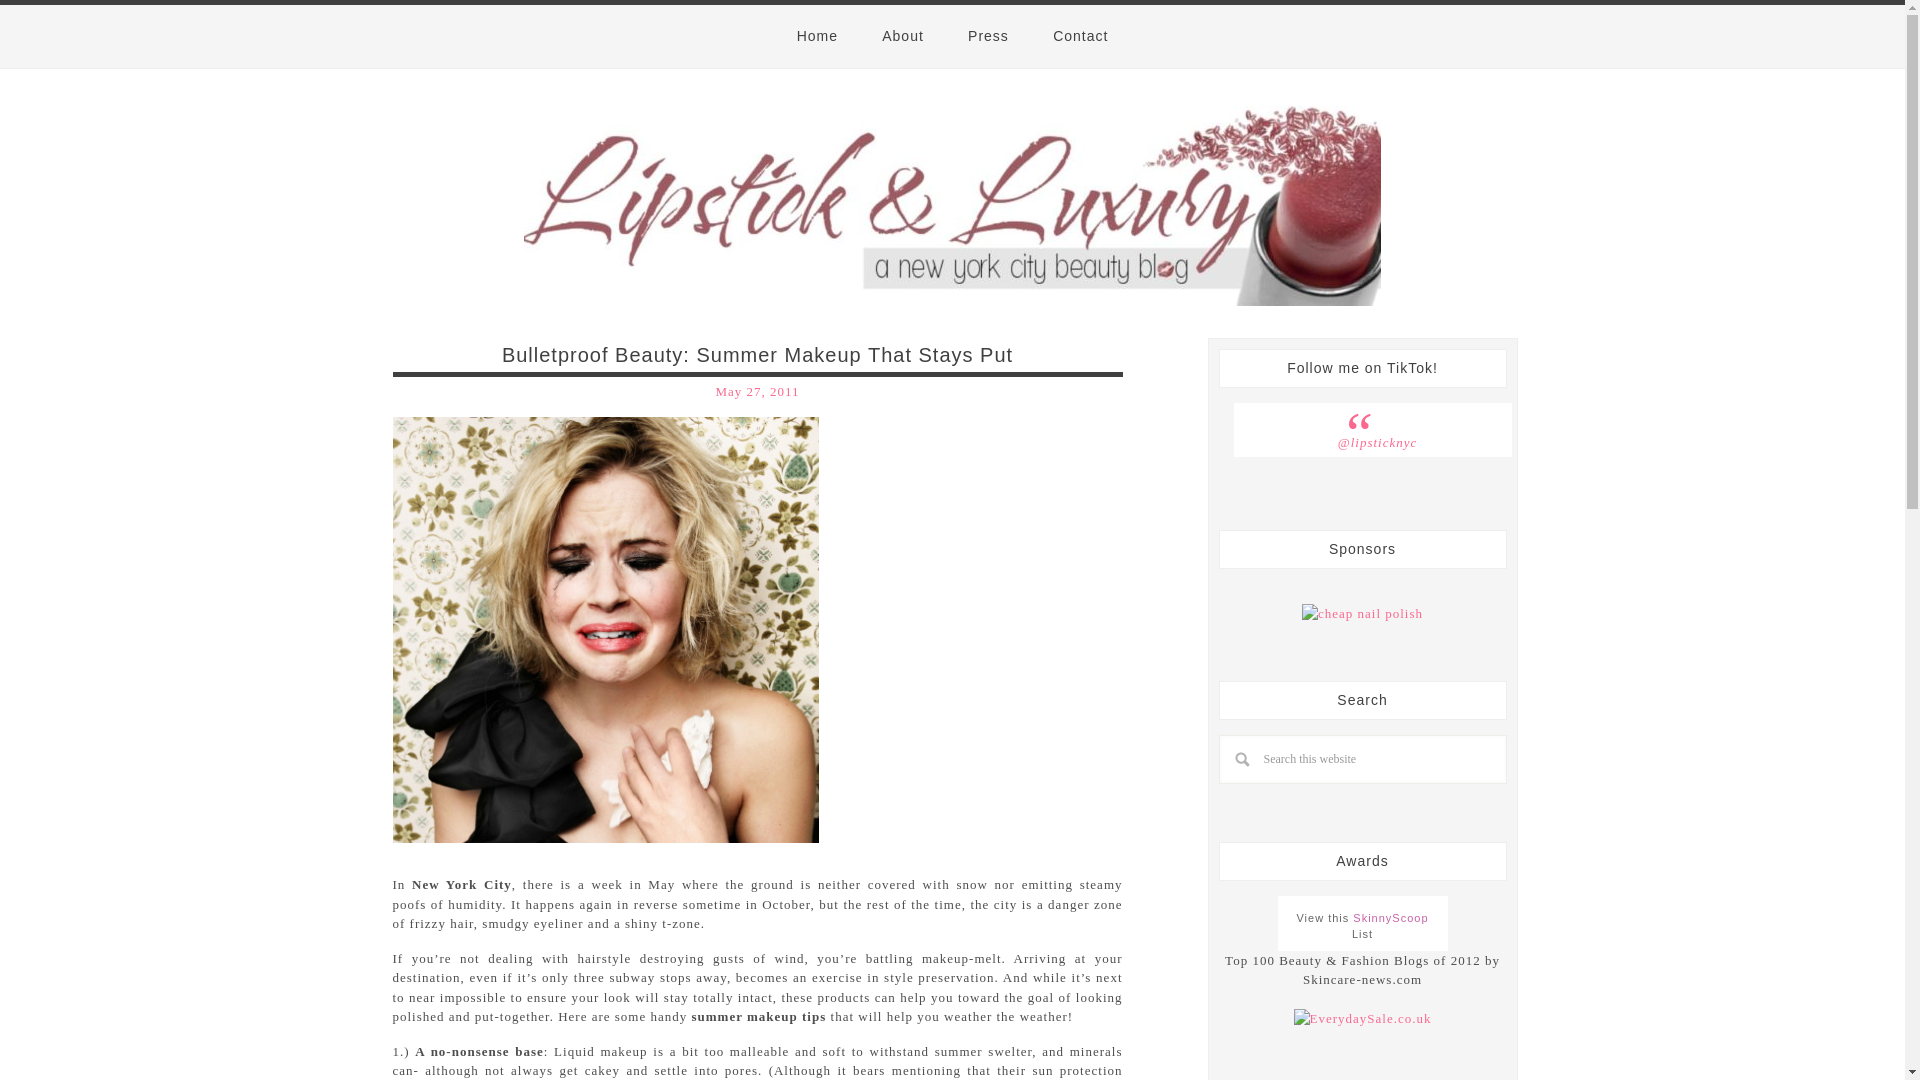  Describe the element at coordinates (604, 628) in the screenshot. I see `melted makeup` at that location.